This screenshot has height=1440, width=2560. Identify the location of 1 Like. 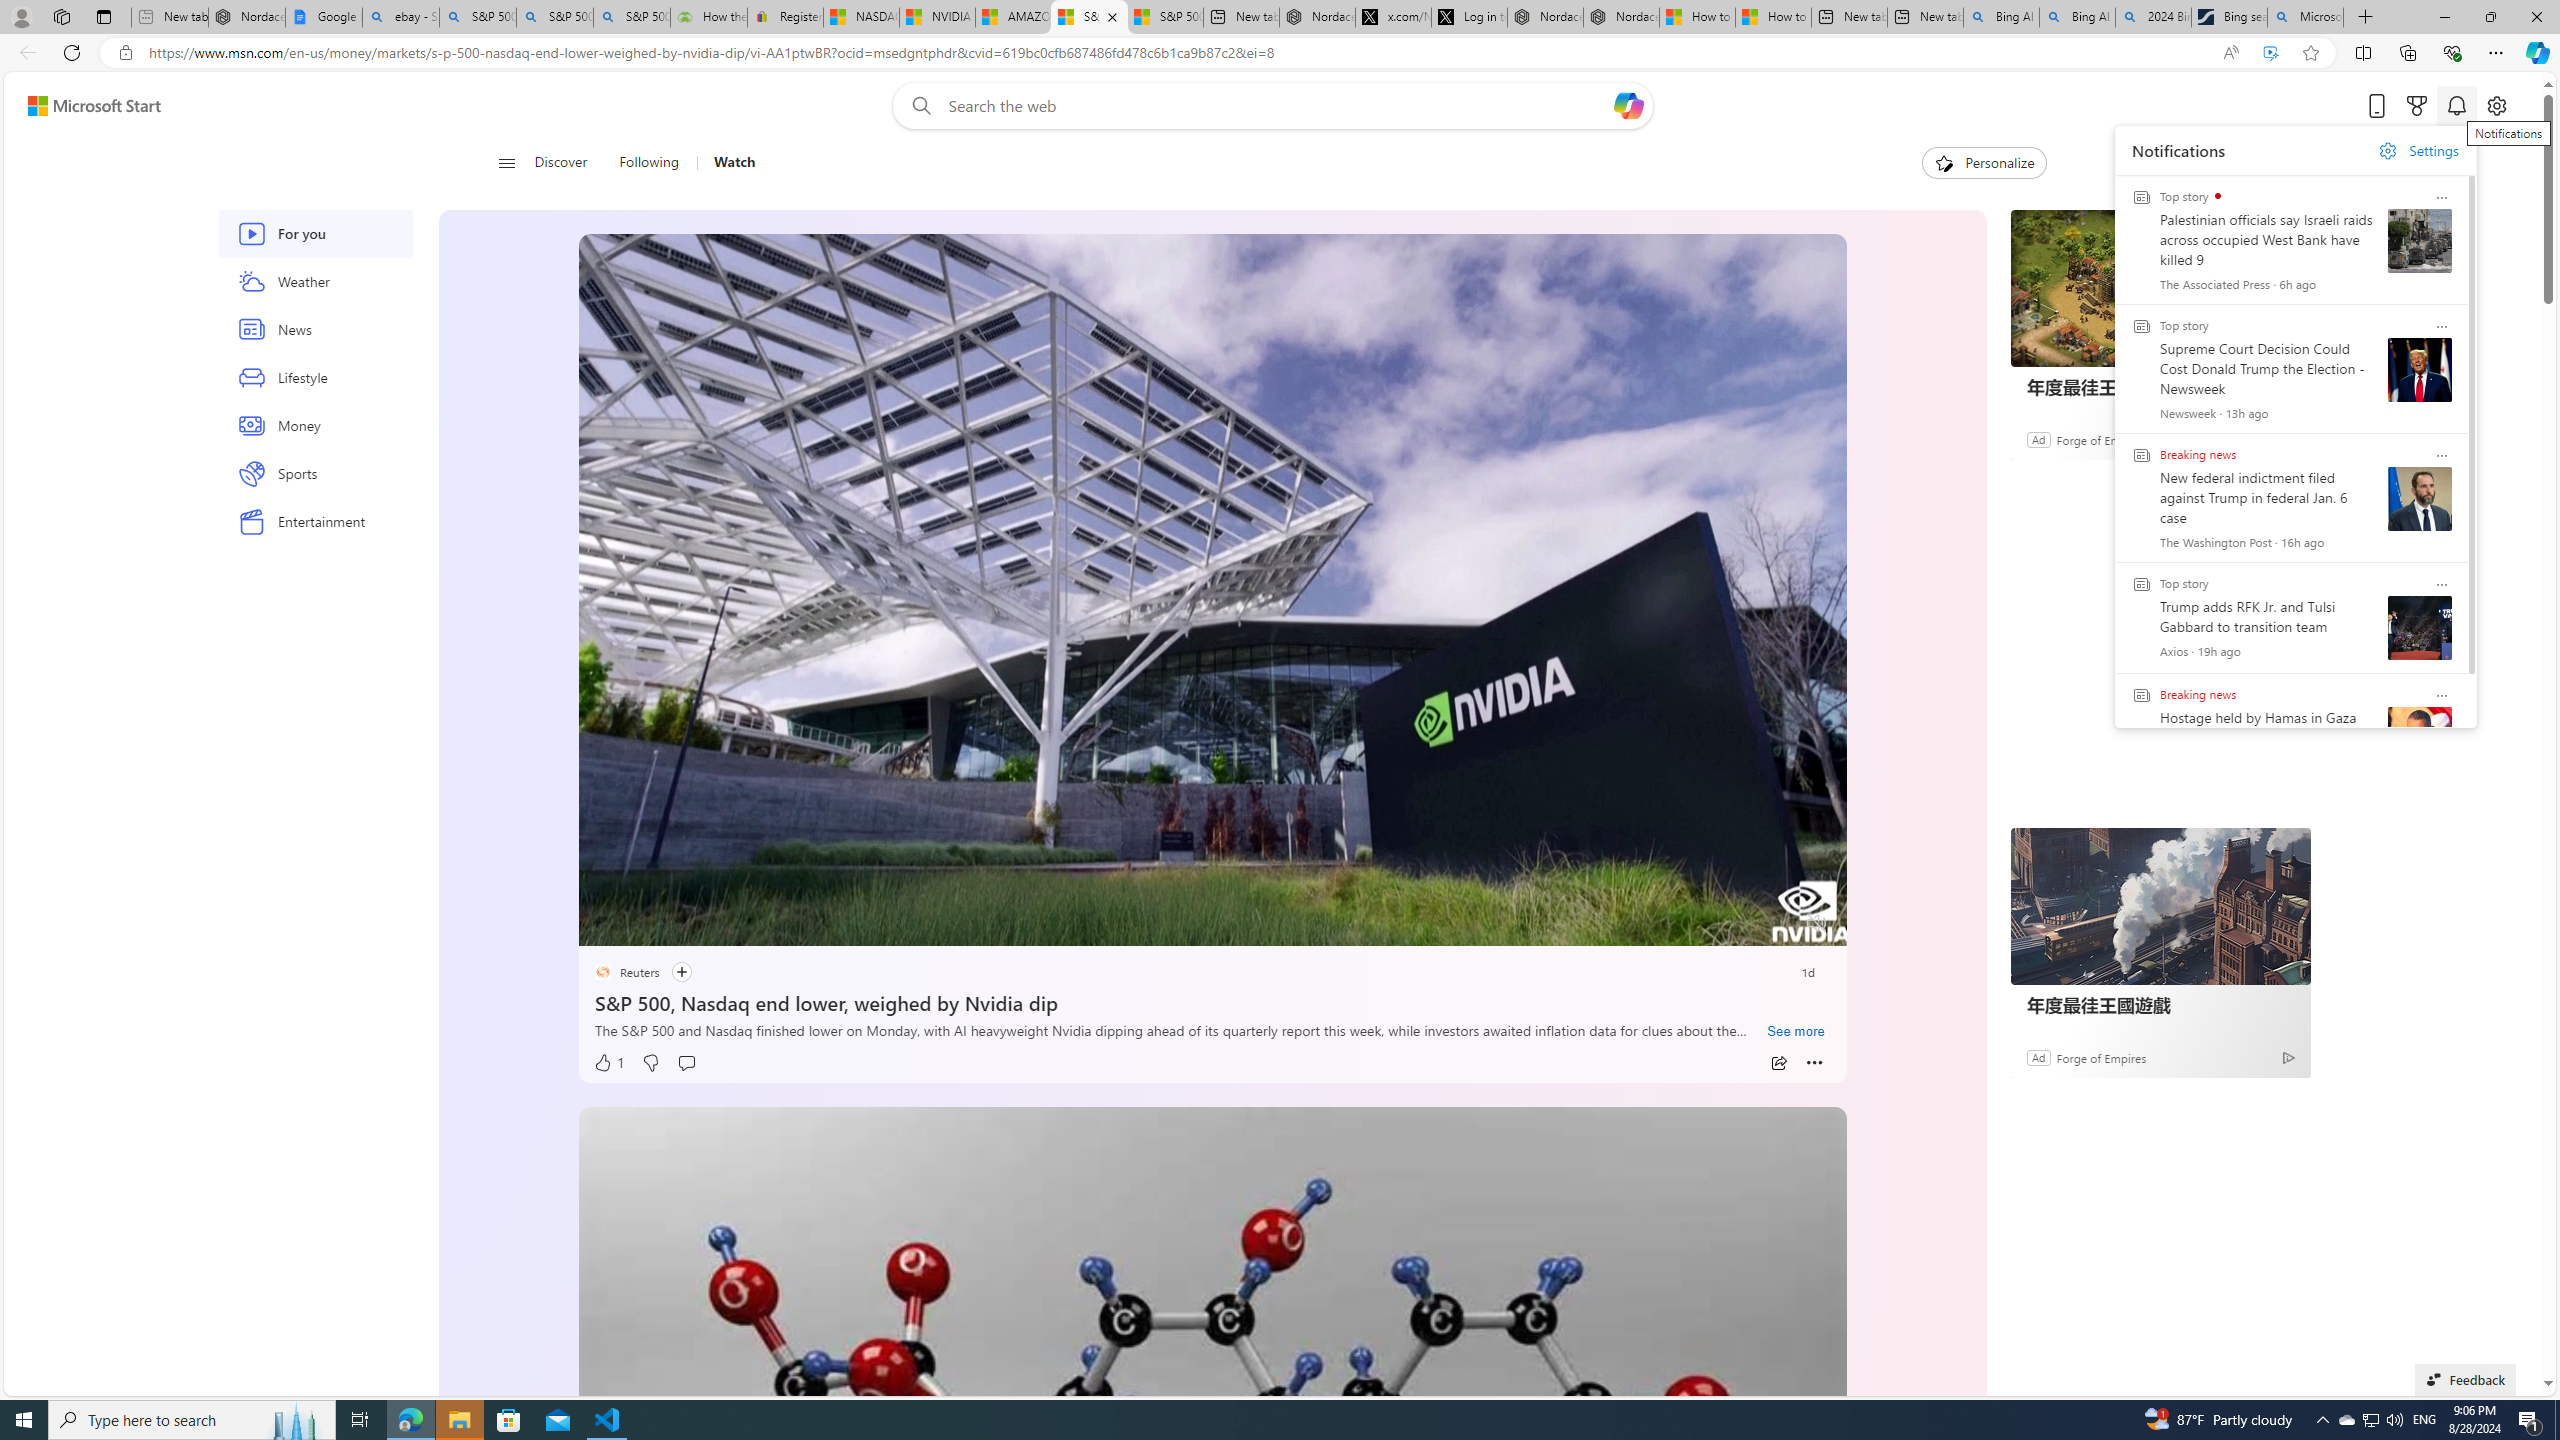
(608, 1063).